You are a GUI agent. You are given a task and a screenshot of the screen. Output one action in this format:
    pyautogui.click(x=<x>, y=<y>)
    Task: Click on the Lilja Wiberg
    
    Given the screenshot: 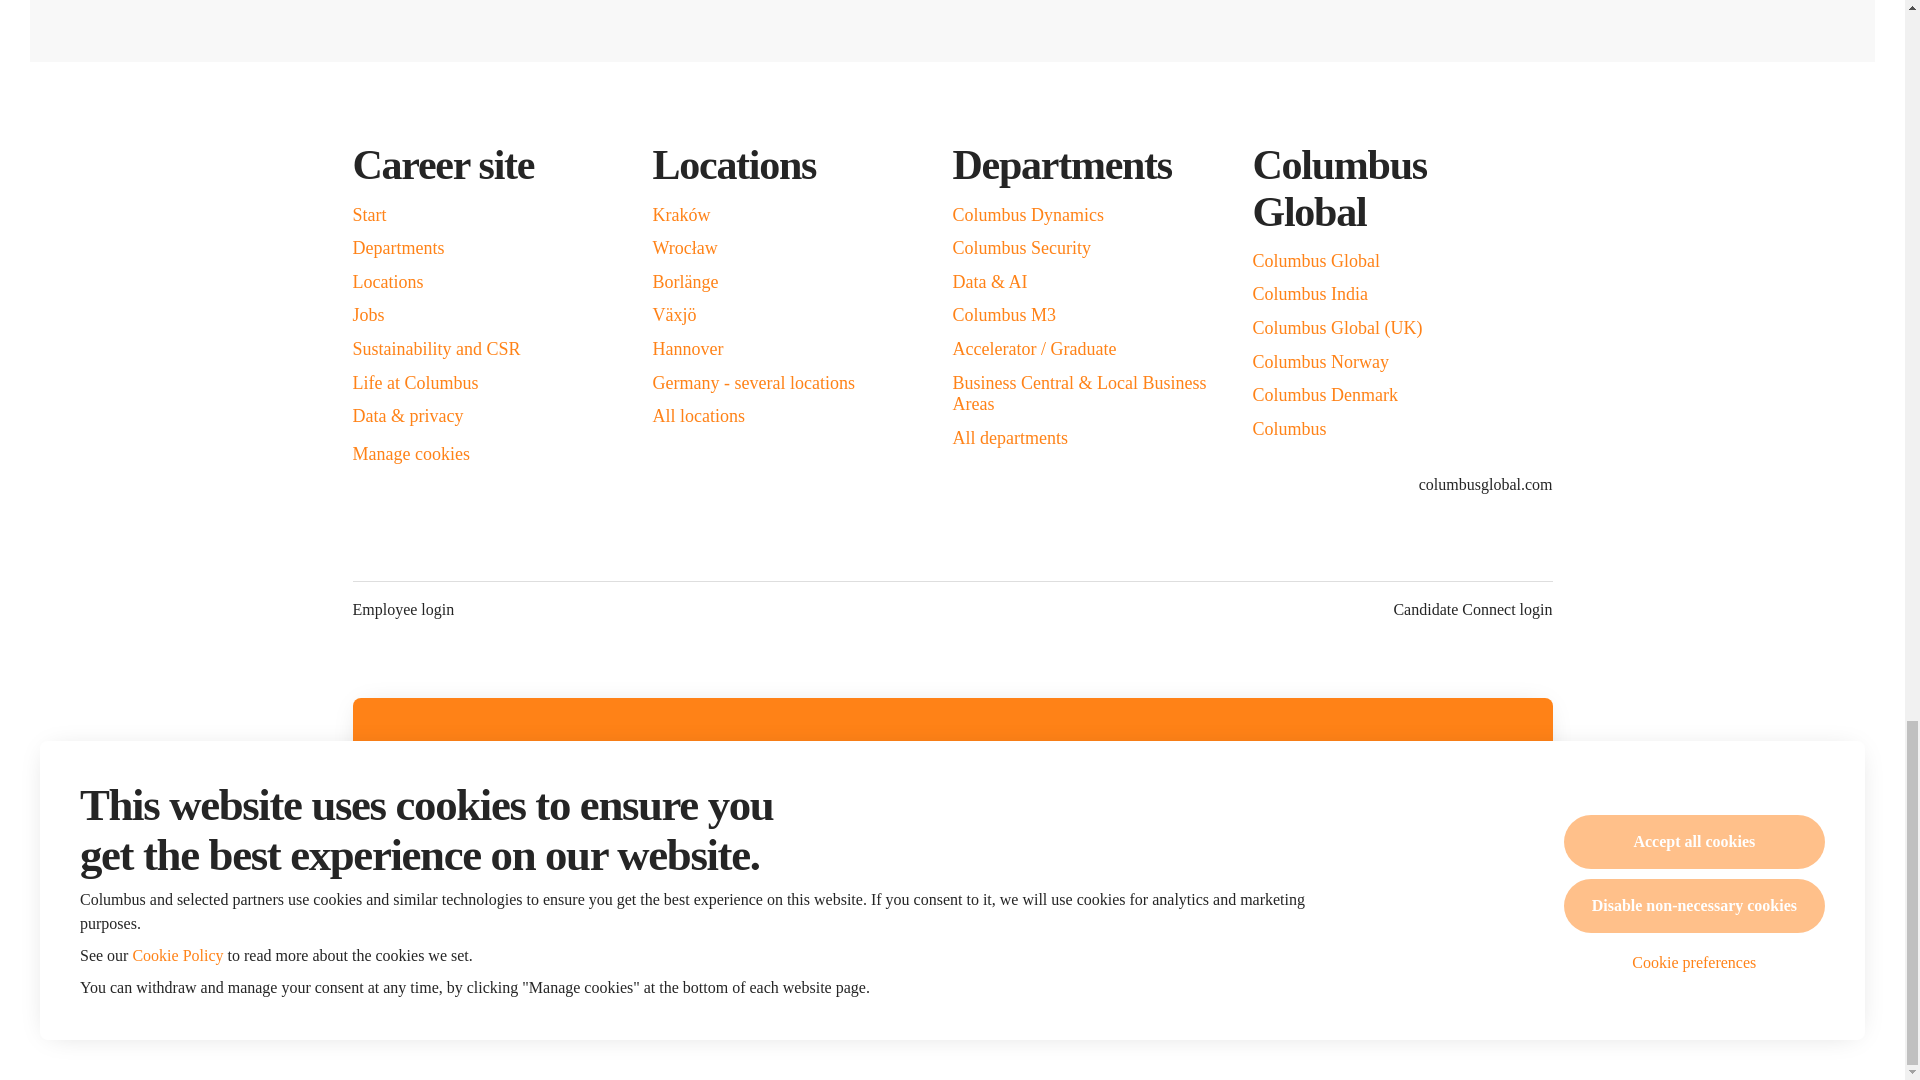 What is the action you would take?
    pyautogui.click(x=609, y=974)
    